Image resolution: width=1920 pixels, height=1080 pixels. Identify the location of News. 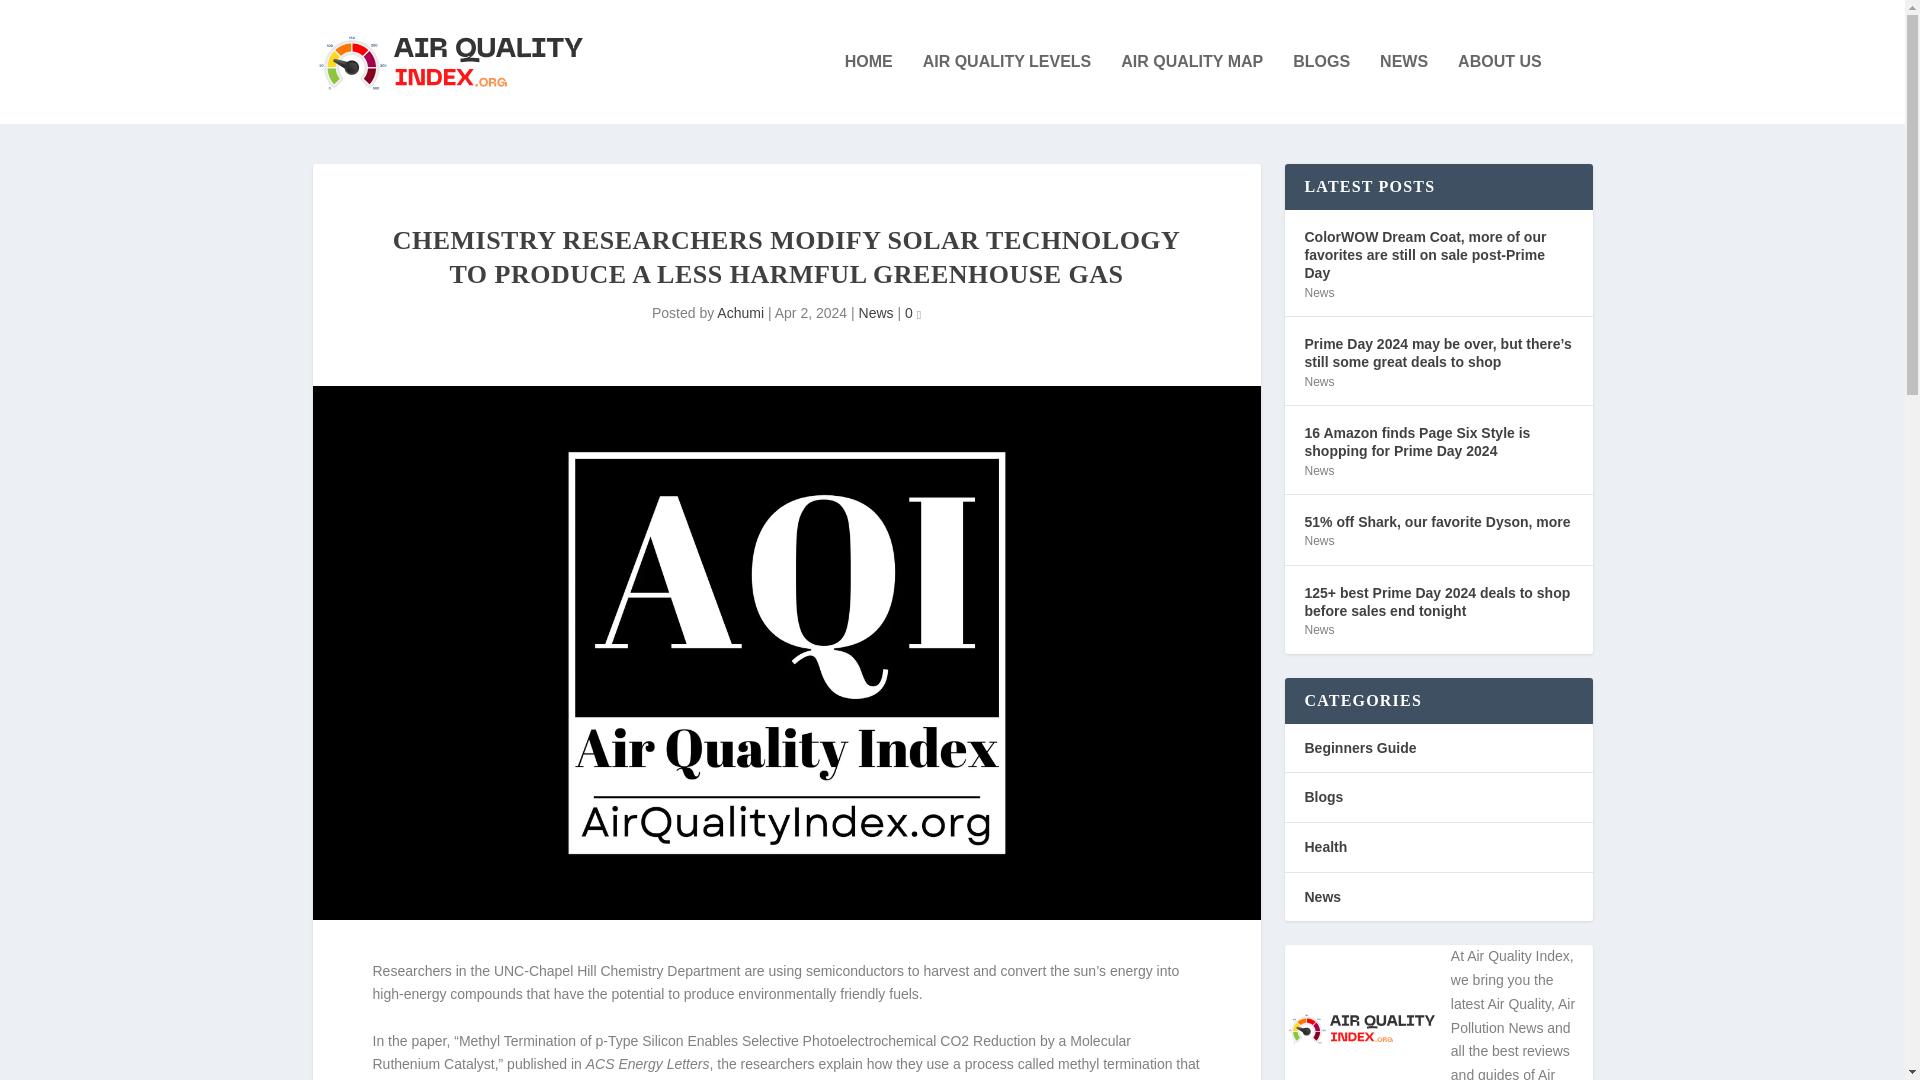
(1318, 471).